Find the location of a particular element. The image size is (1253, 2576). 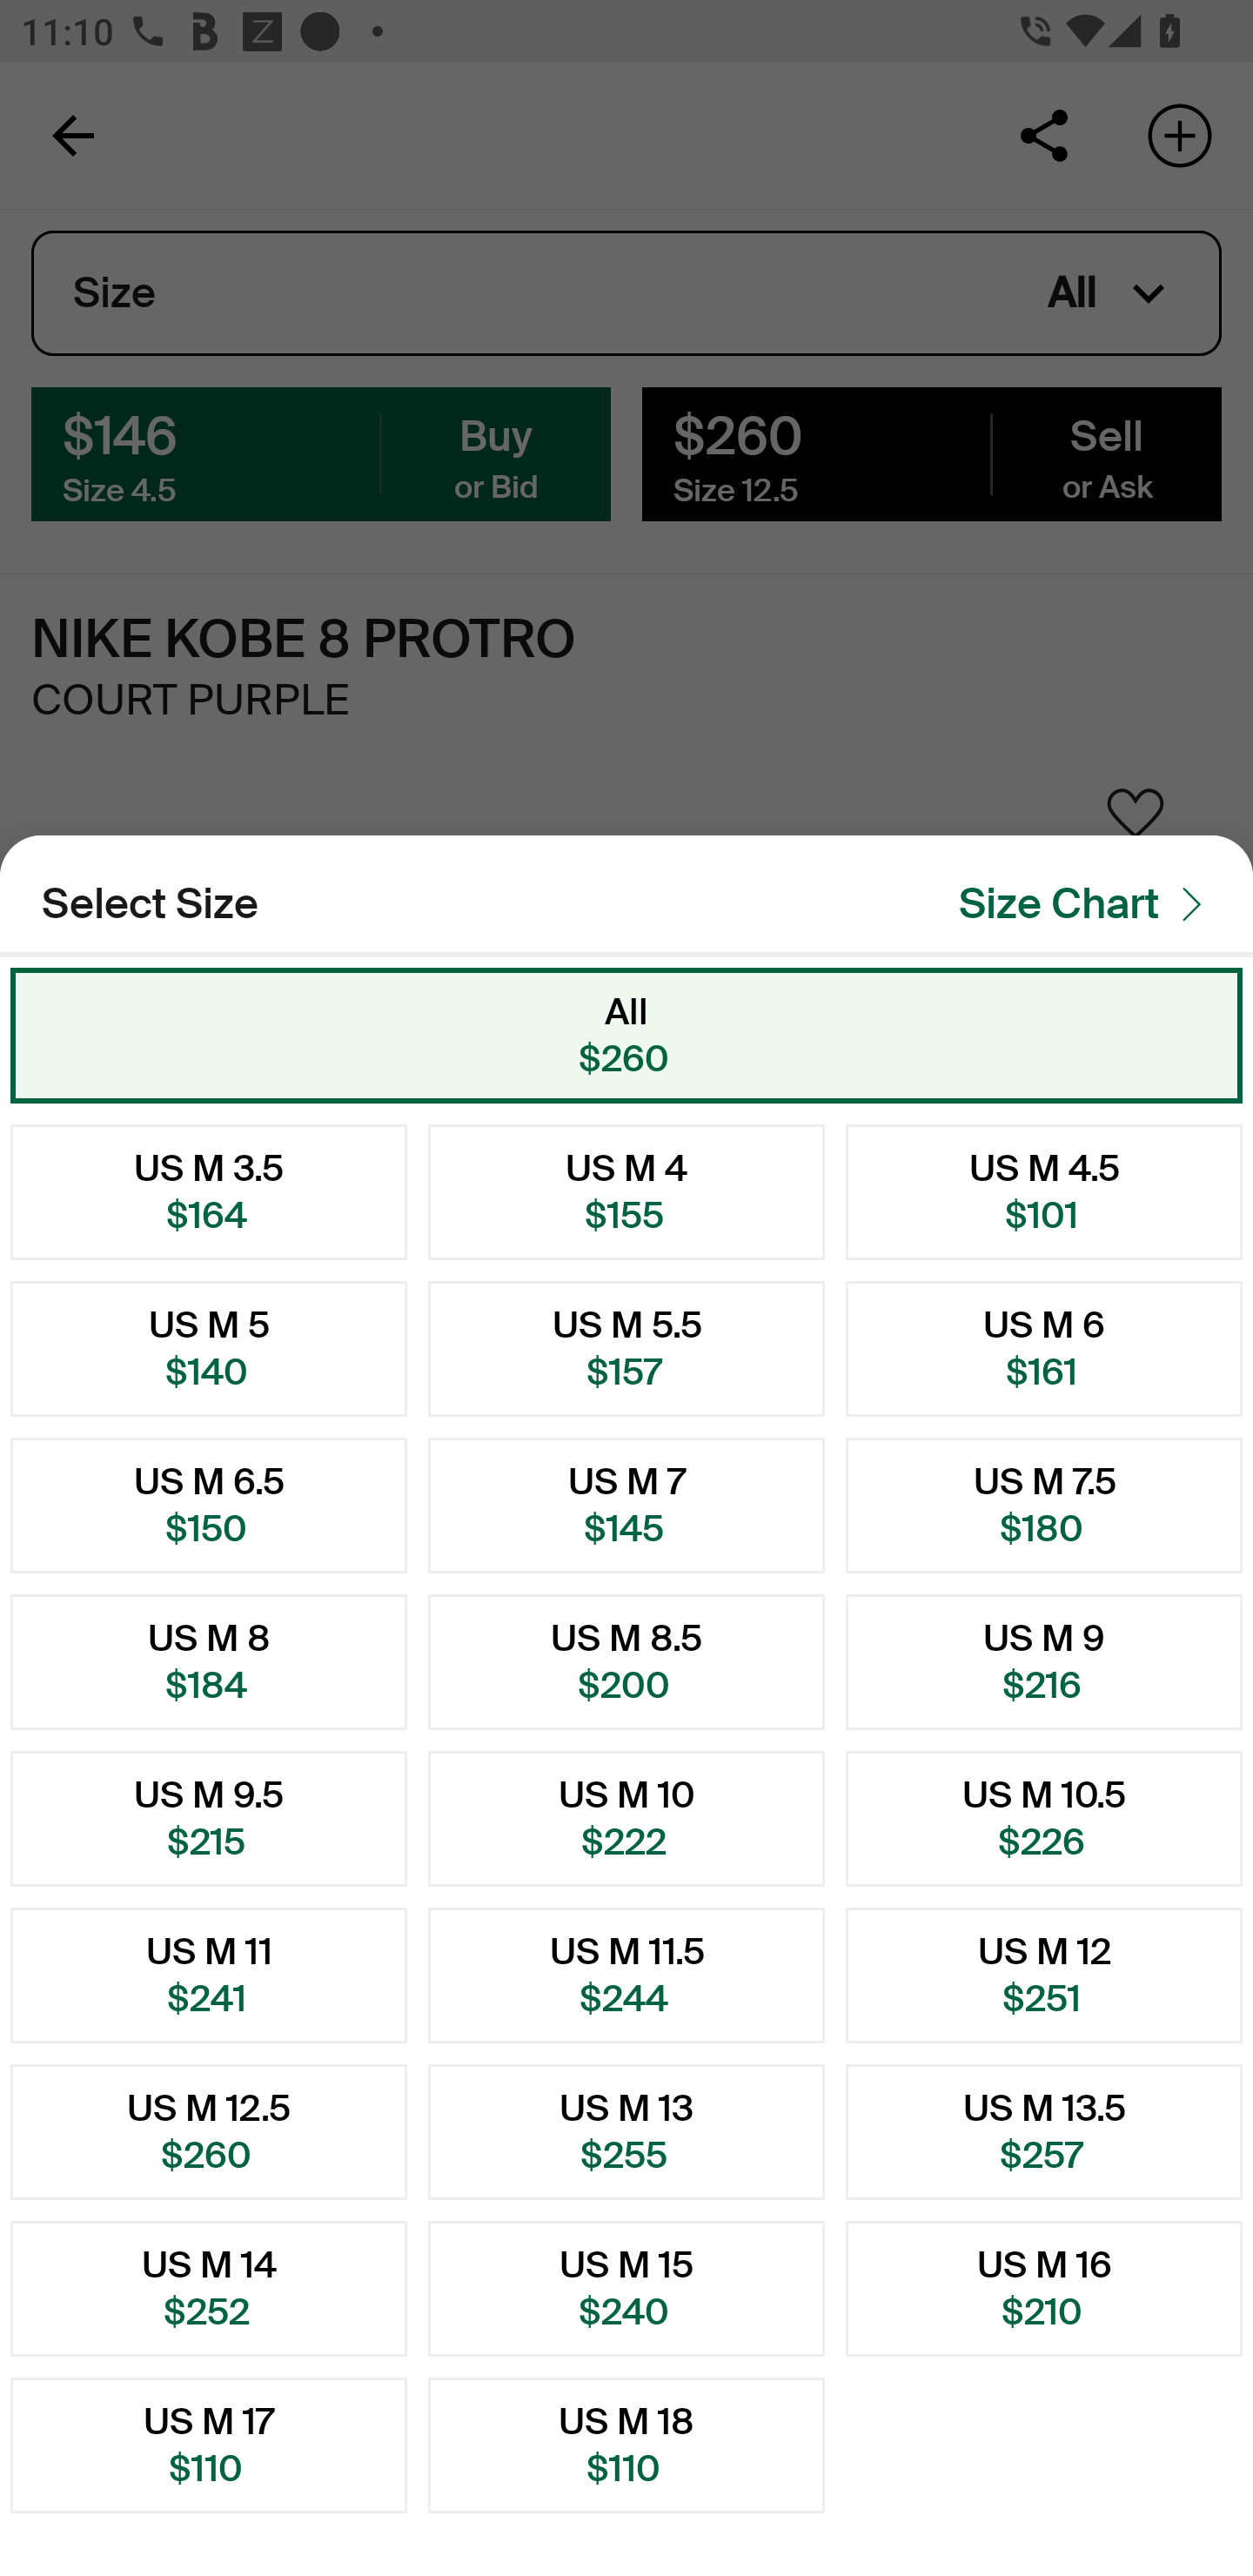

US M 5 $140 is located at coordinates (209, 1349).